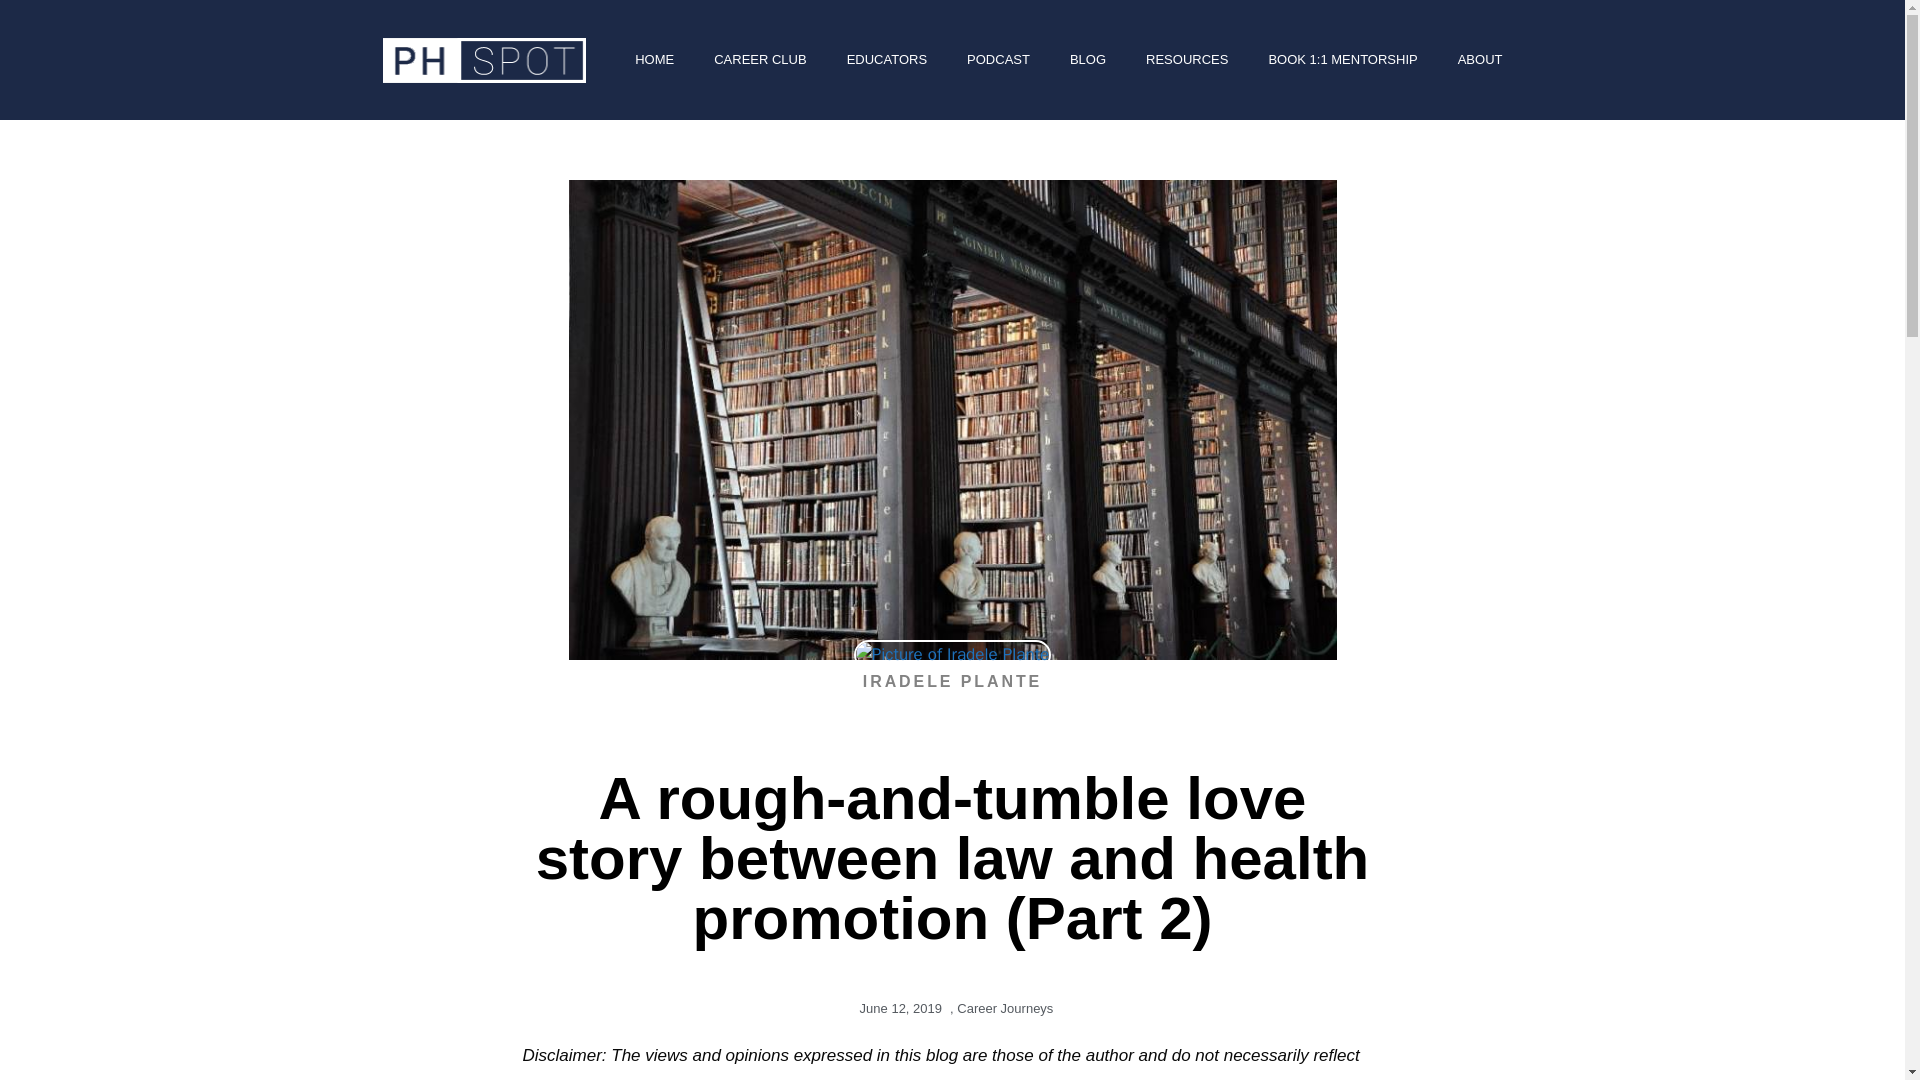  Describe the element at coordinates (1186, 60) in the screenshot. I see `RESOURCES` at that location.